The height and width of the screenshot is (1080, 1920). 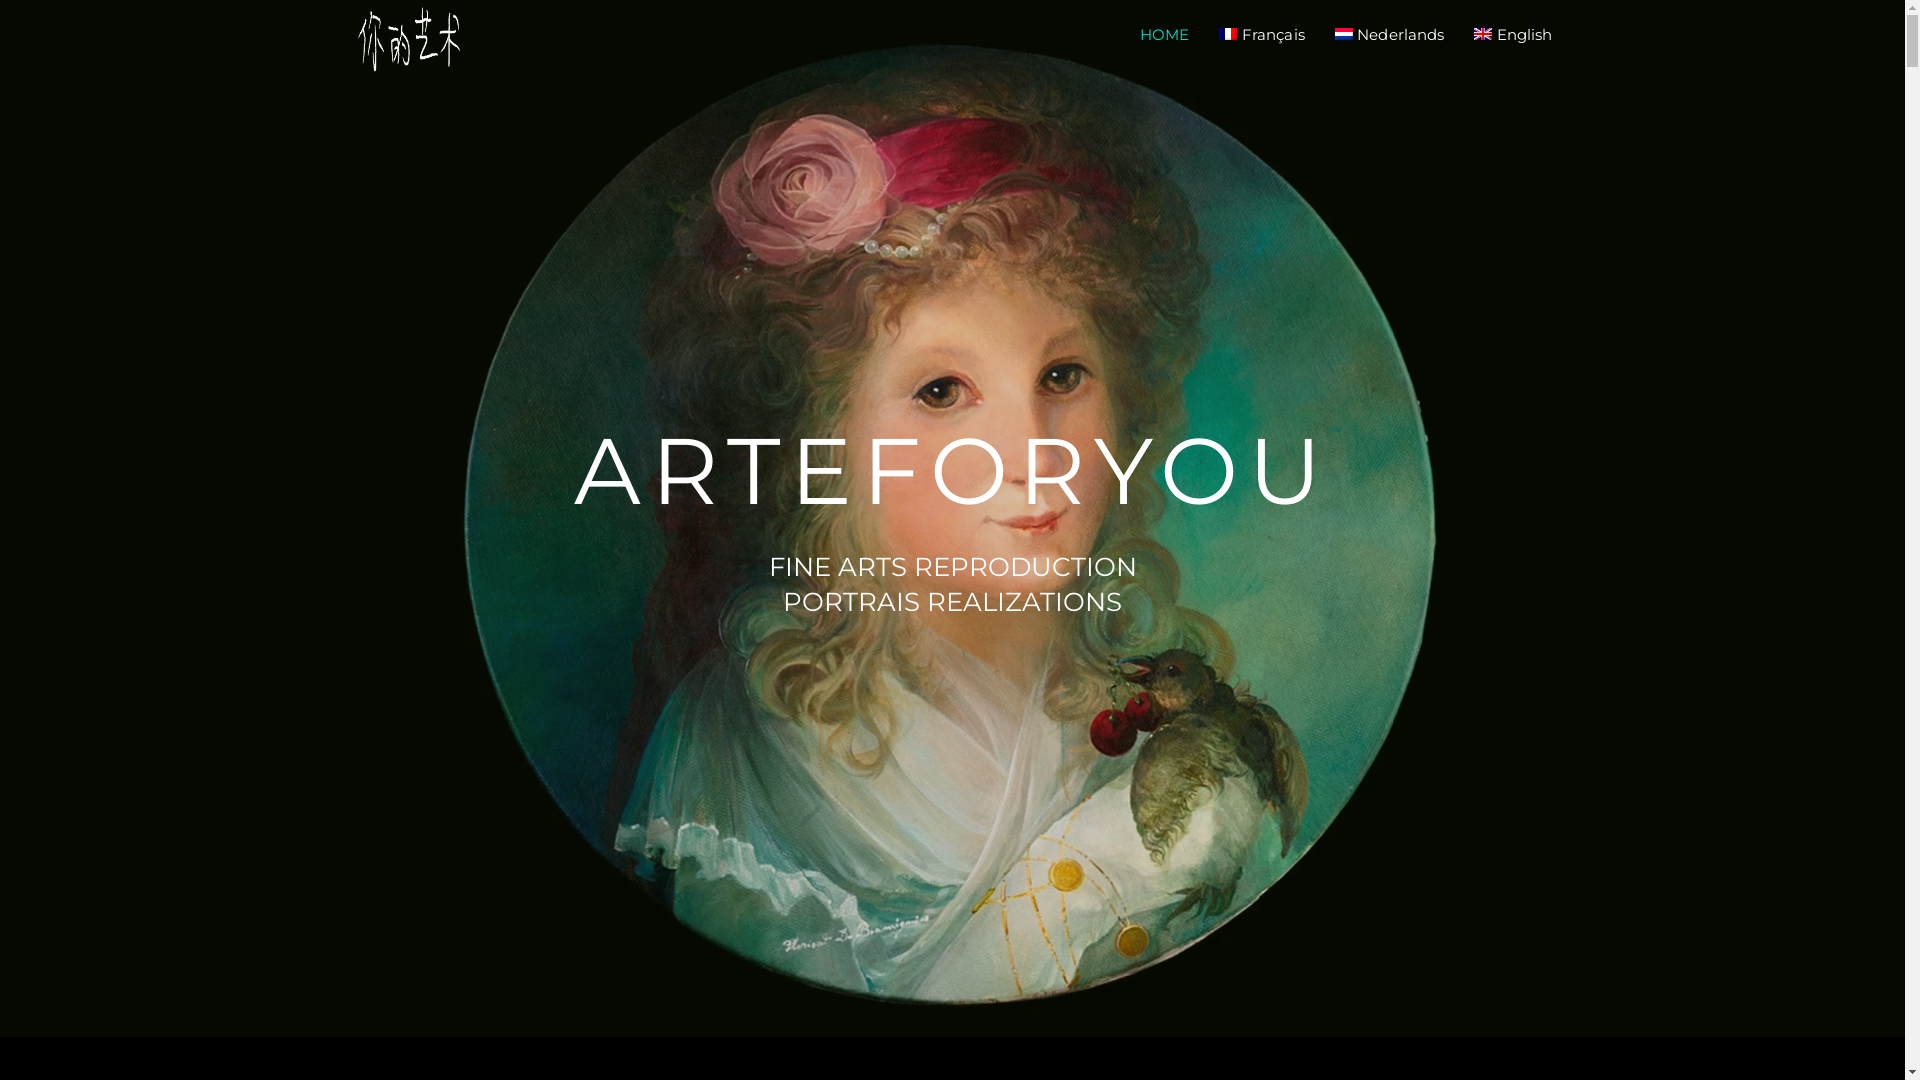 I want to click on English, so click(x=1513, y=35).